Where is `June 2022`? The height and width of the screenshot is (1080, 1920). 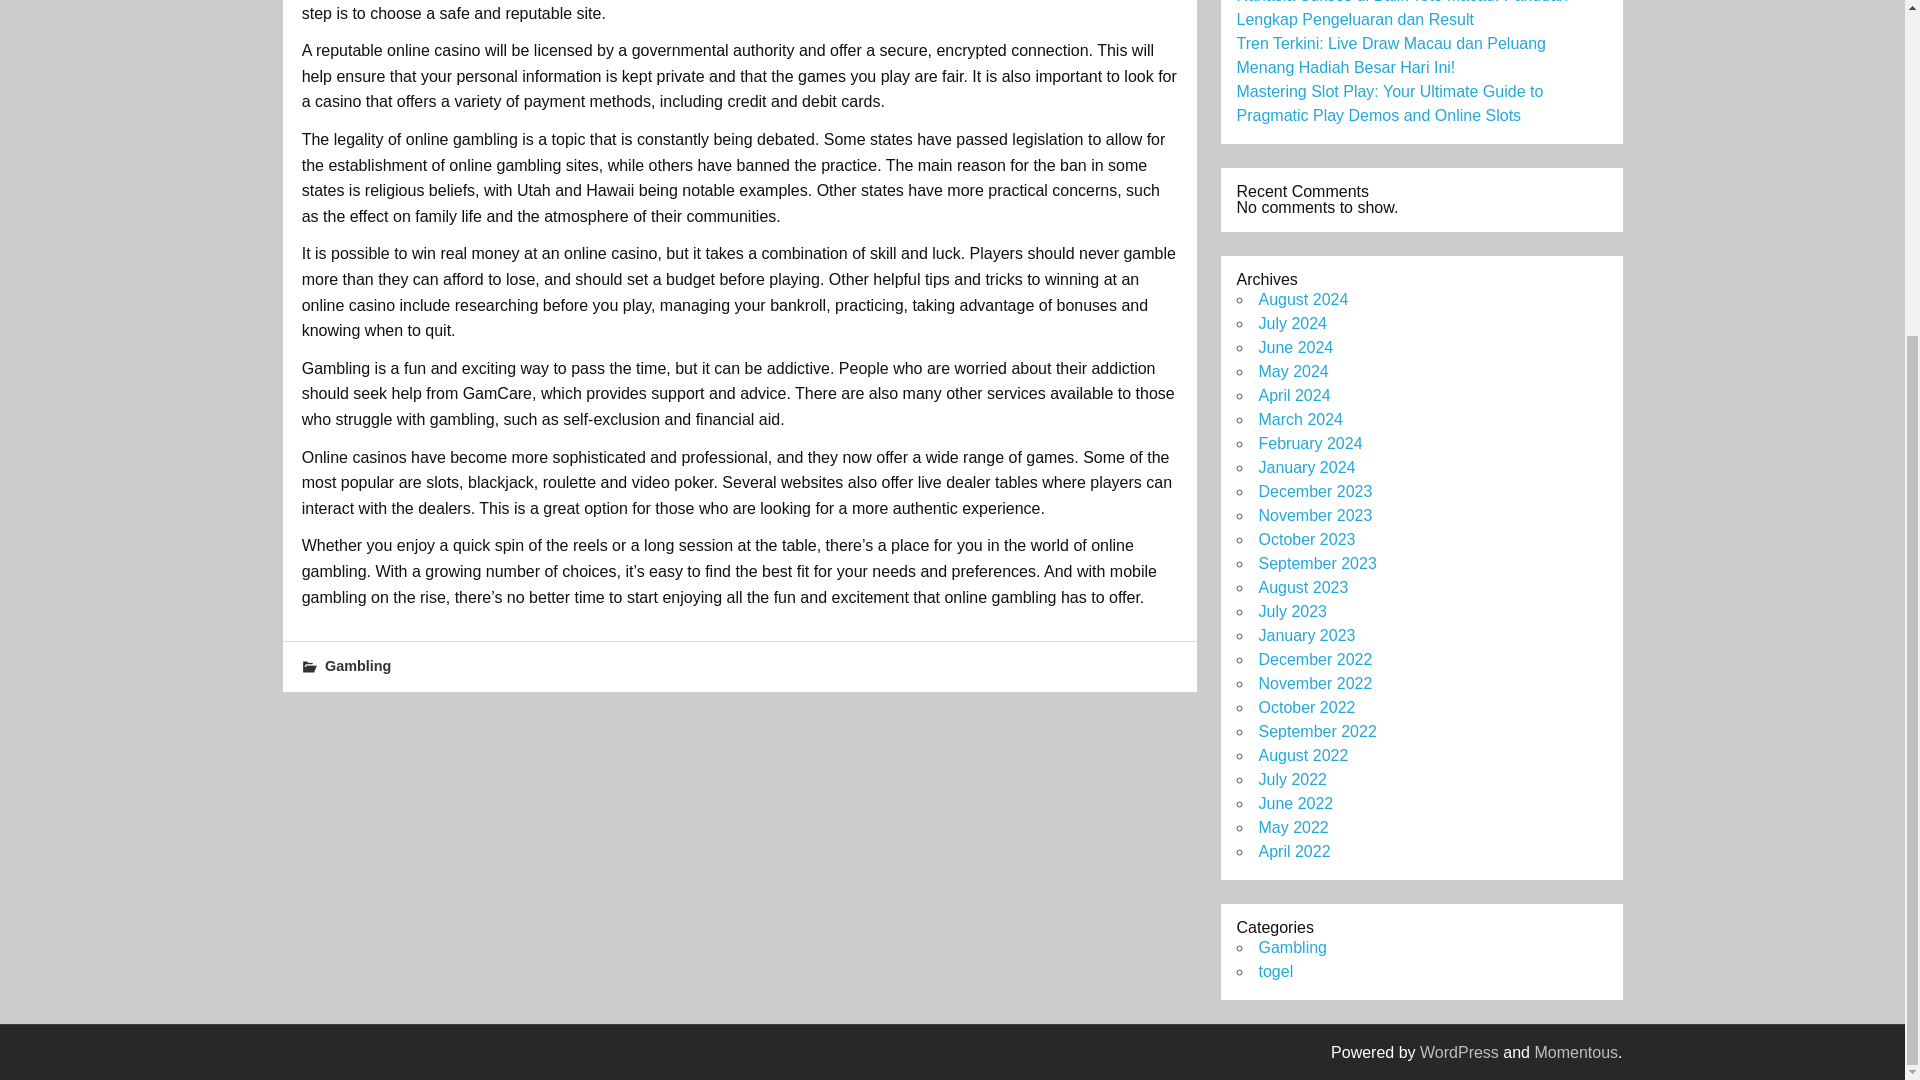 June 2022 is located at coordinates (1294, 803).